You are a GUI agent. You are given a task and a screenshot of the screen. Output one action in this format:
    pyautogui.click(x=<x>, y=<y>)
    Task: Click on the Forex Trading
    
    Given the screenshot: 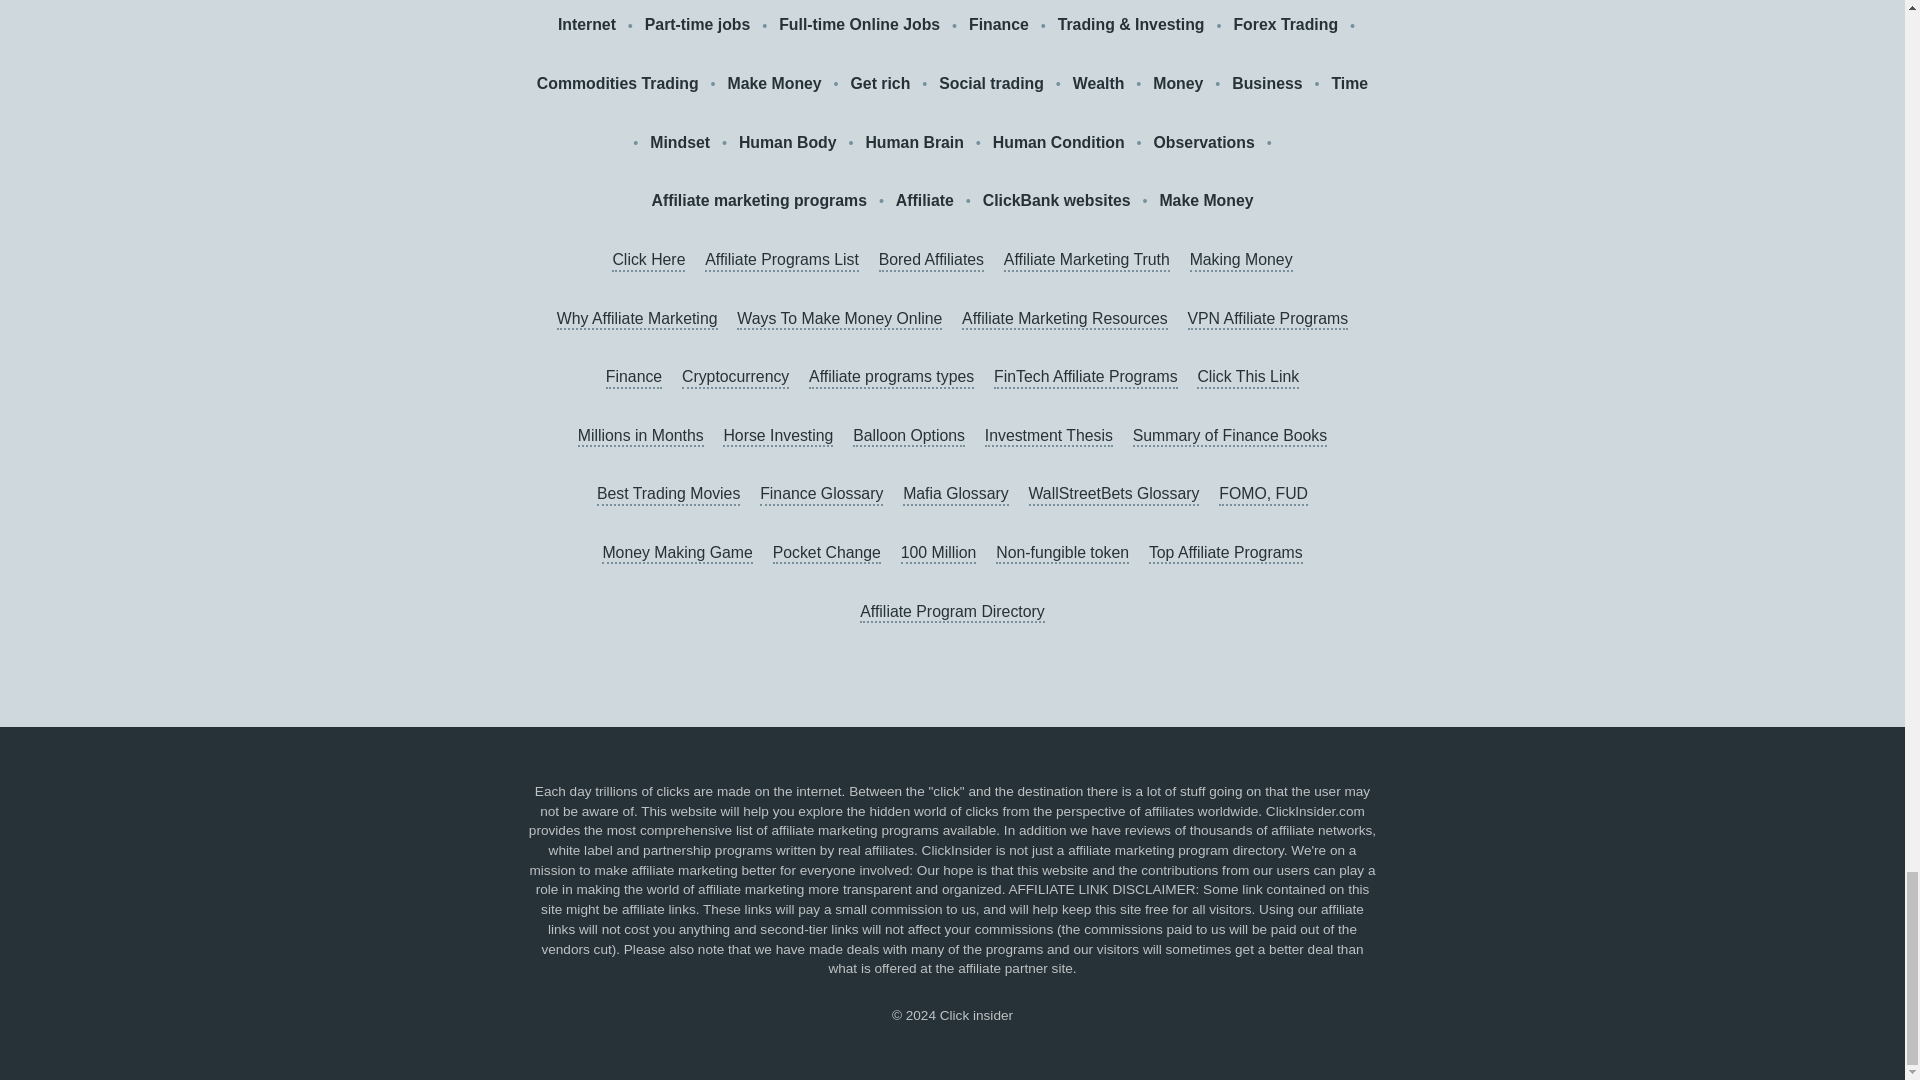 What is the action you would take?
    pyautogui.click(x=1285, y=24)
    